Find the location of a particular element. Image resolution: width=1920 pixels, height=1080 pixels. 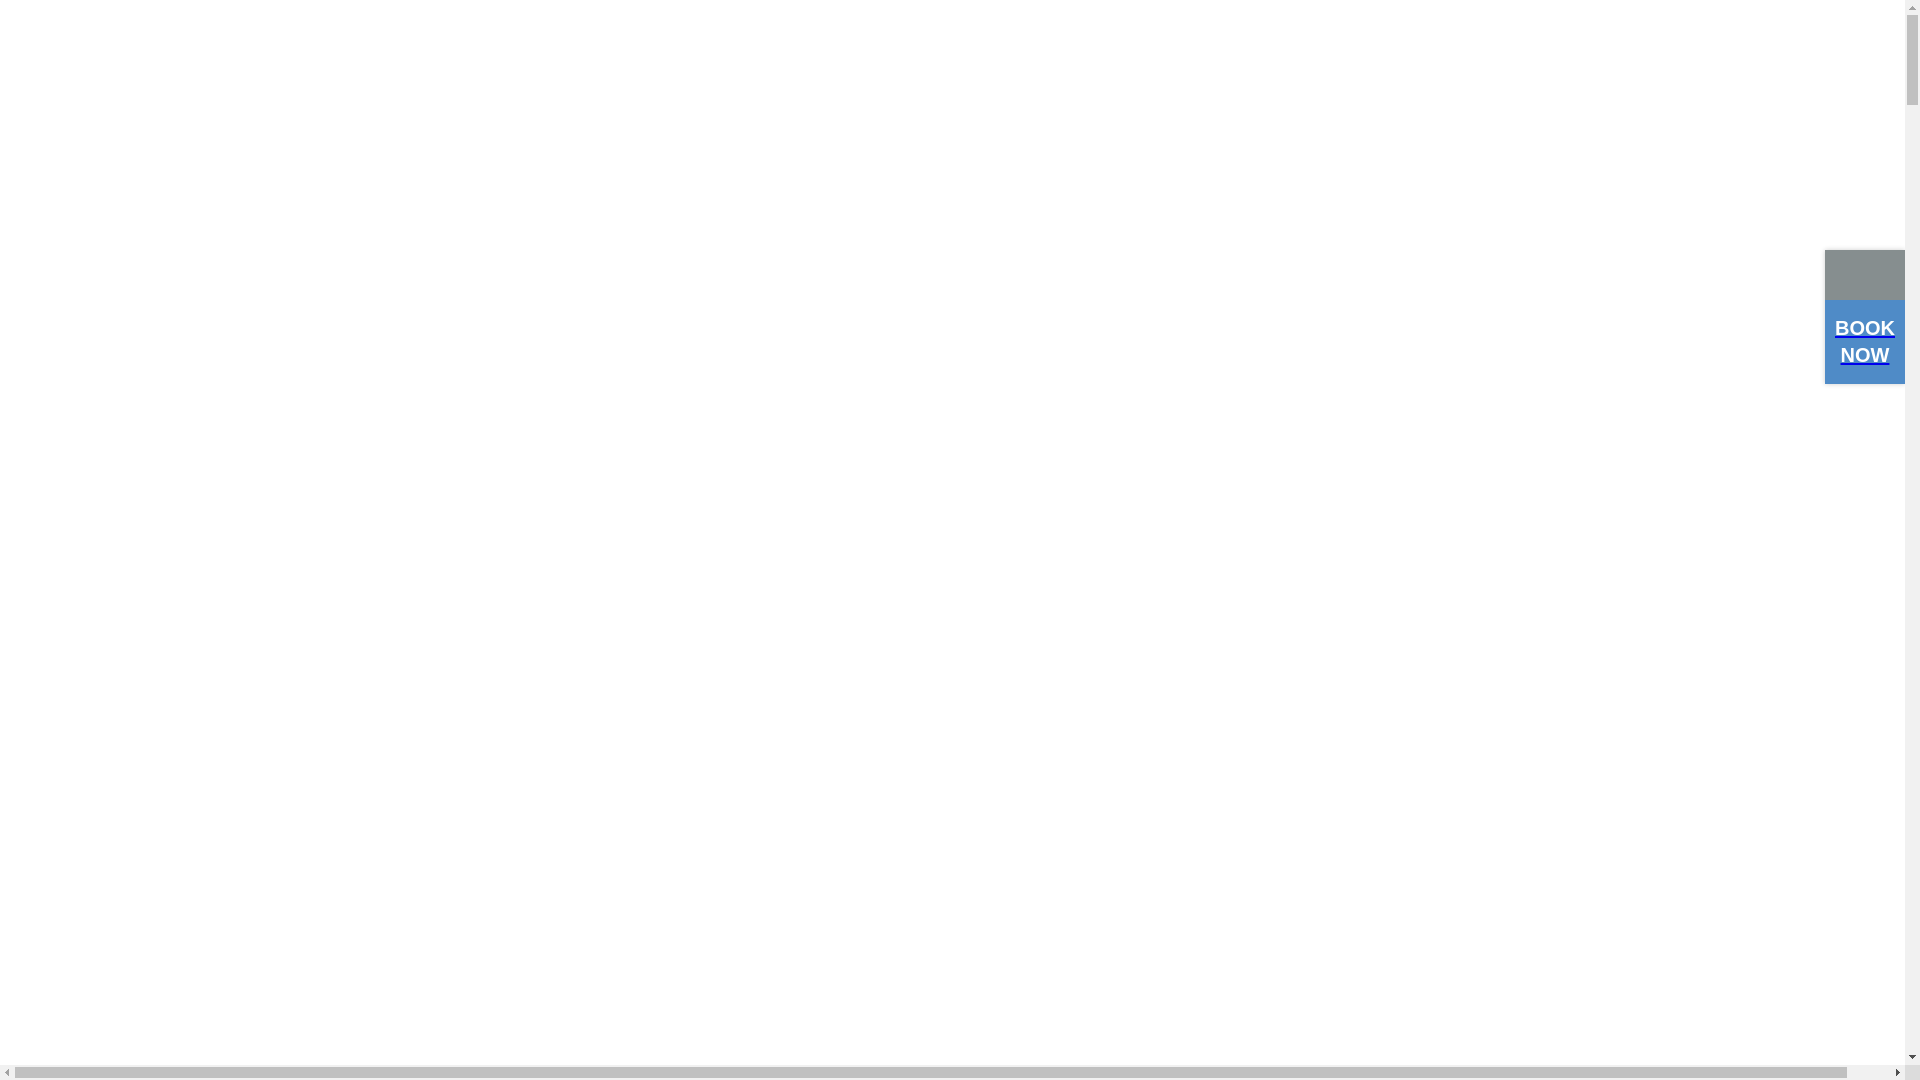

Home is located at coordinates (80, 372).